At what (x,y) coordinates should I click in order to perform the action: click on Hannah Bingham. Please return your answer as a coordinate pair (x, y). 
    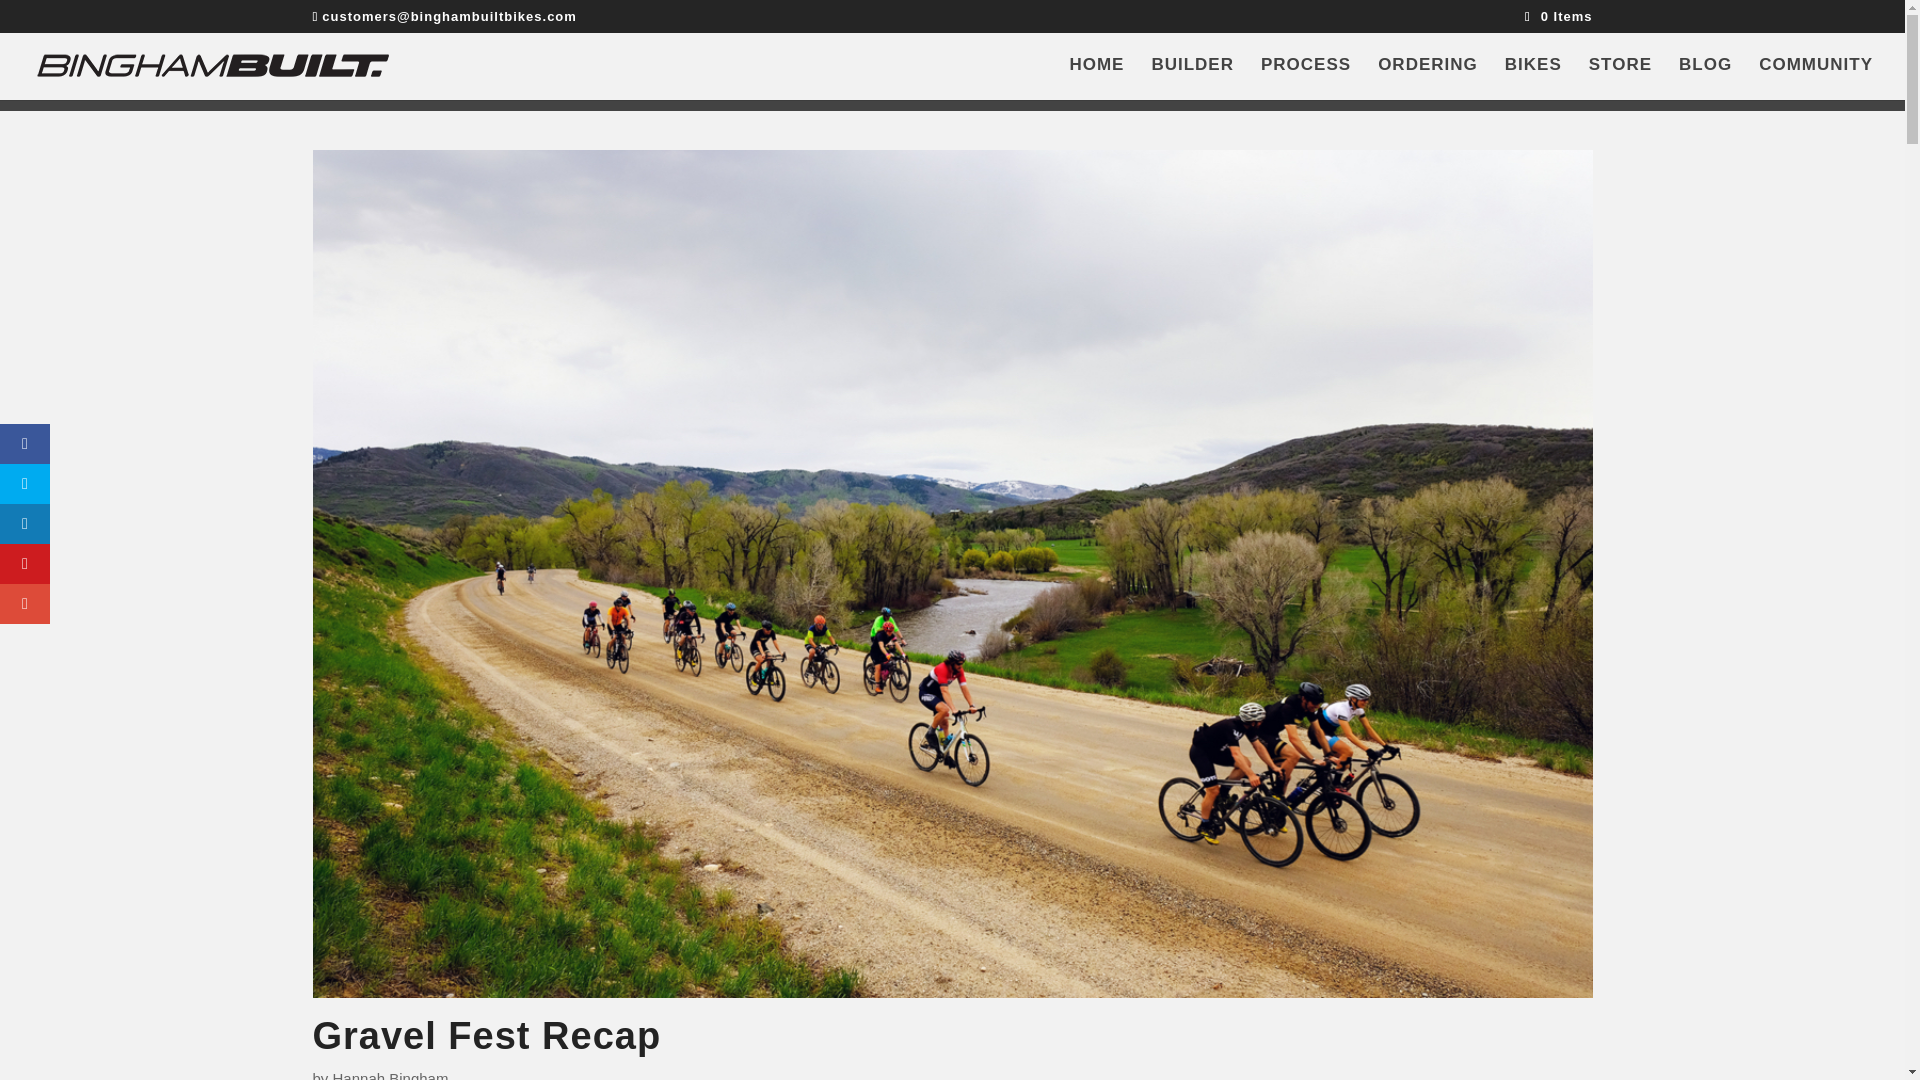
    Looking at the image, I should click on (390, 1075).